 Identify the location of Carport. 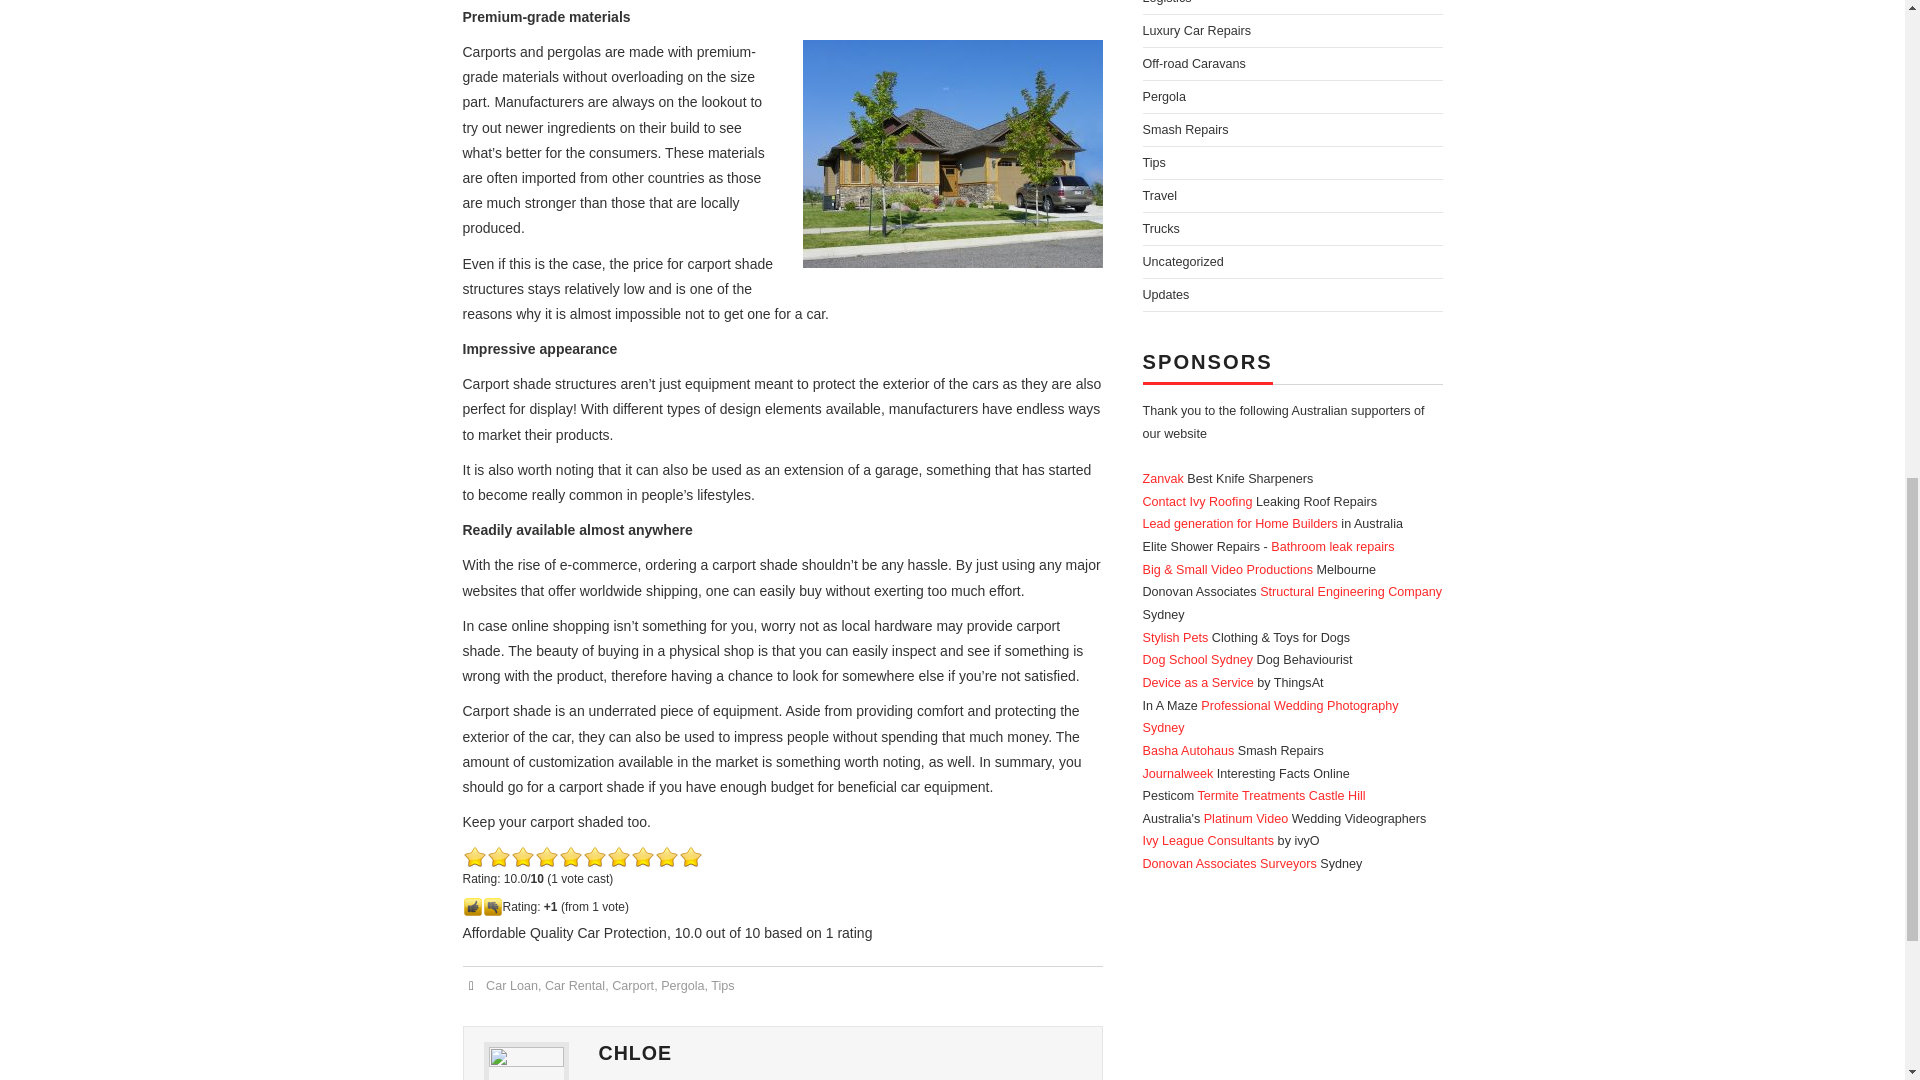
(633, 985).